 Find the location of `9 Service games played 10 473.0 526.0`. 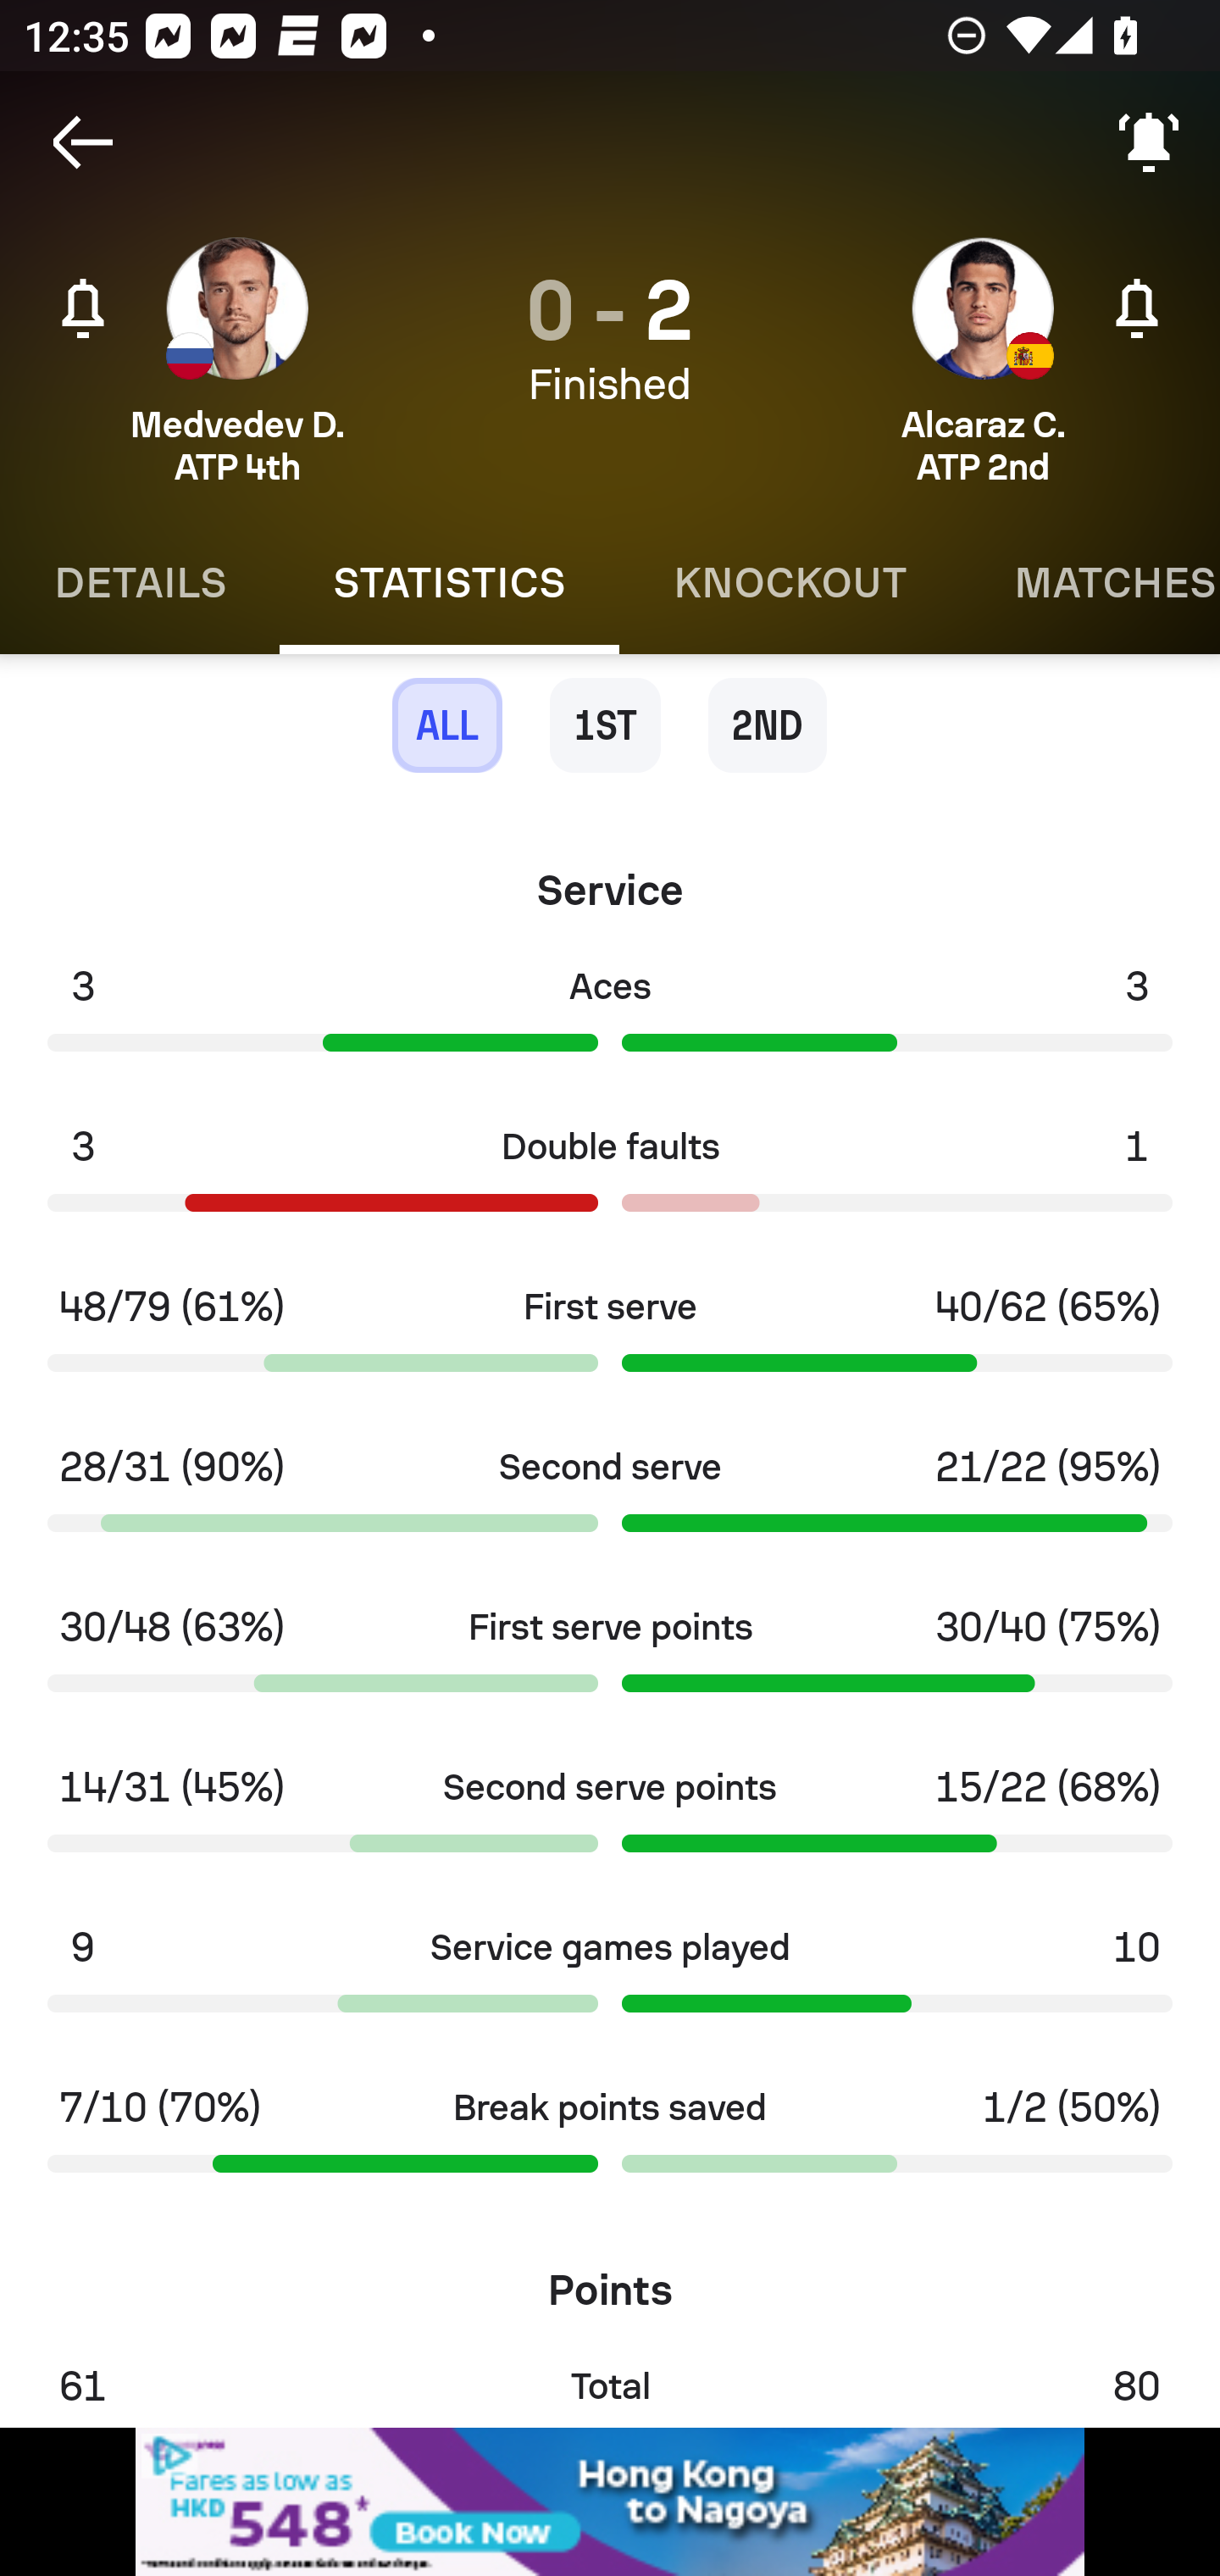

9 Service games played 10 473.0 526.0 is located at coordinates (610, 1981).